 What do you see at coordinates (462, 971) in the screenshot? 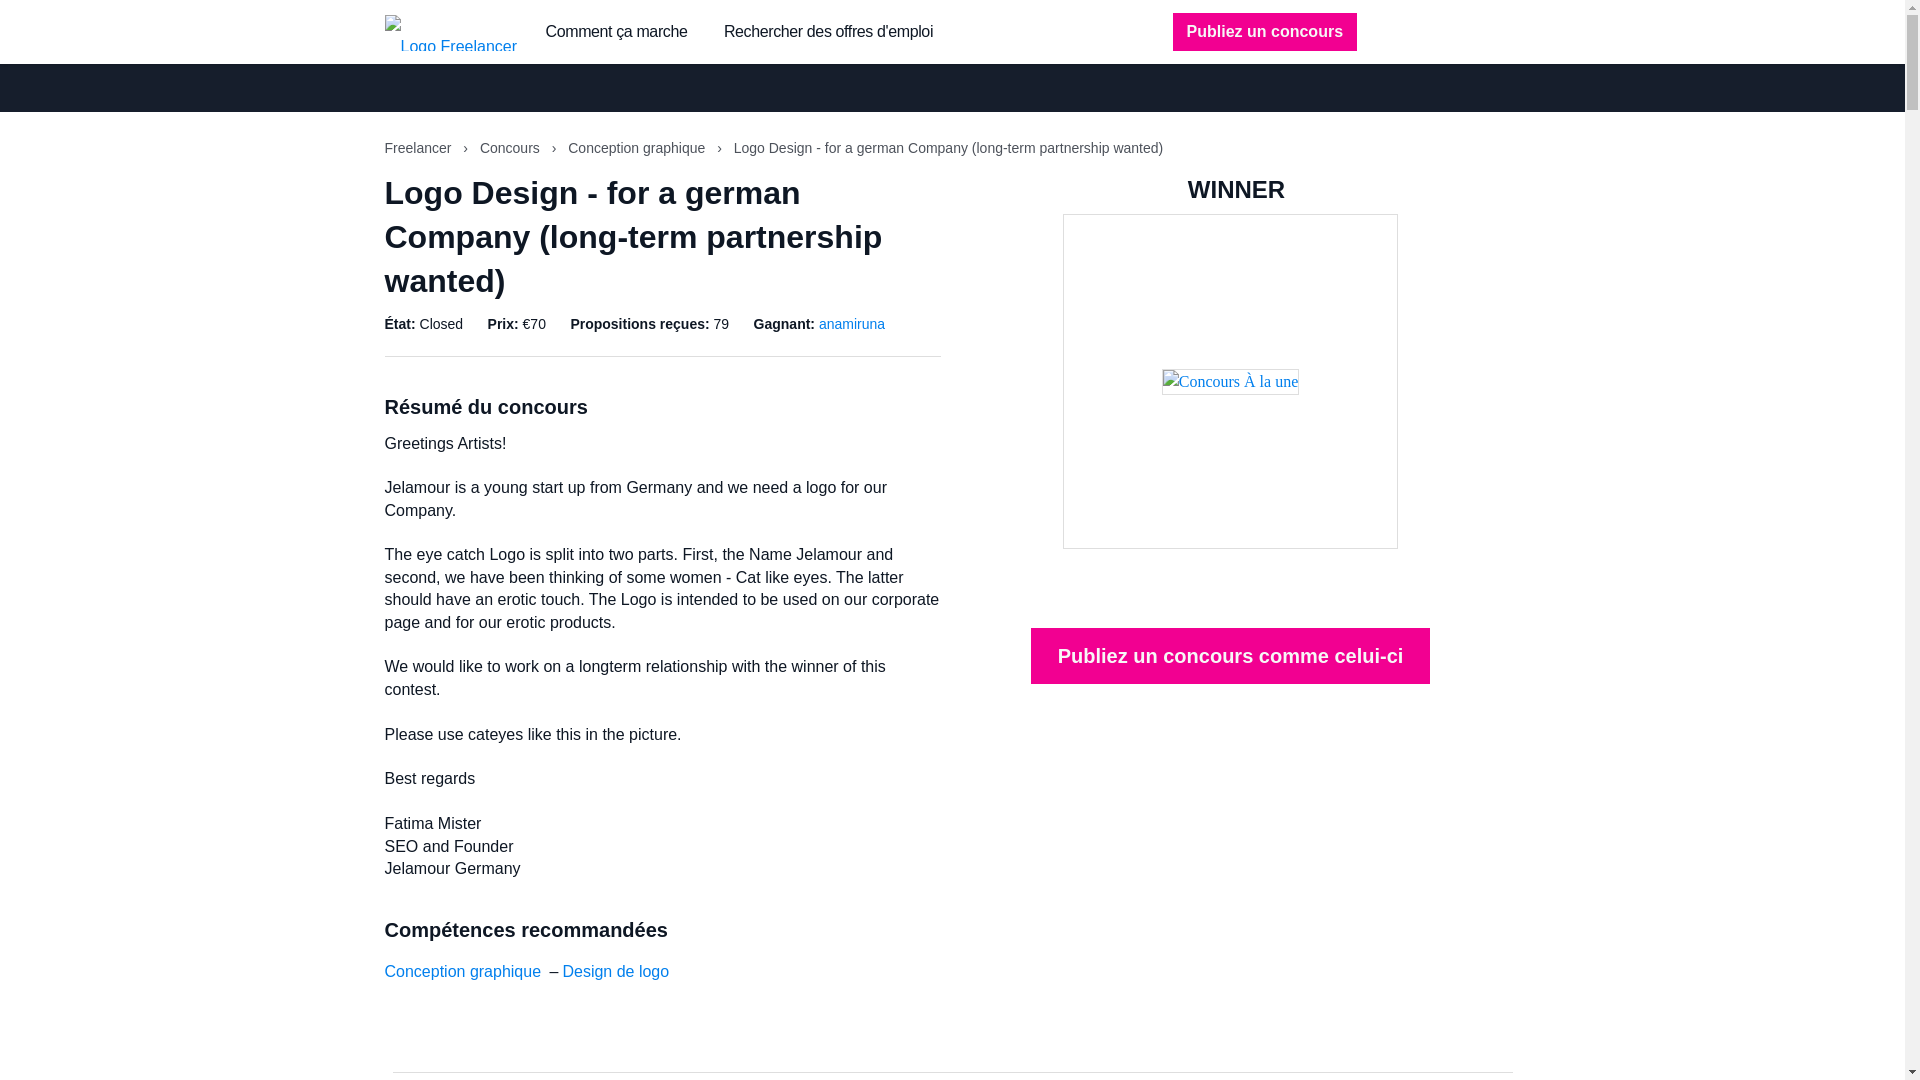
I see `Conception graphique` at bounding box center [462, 971].